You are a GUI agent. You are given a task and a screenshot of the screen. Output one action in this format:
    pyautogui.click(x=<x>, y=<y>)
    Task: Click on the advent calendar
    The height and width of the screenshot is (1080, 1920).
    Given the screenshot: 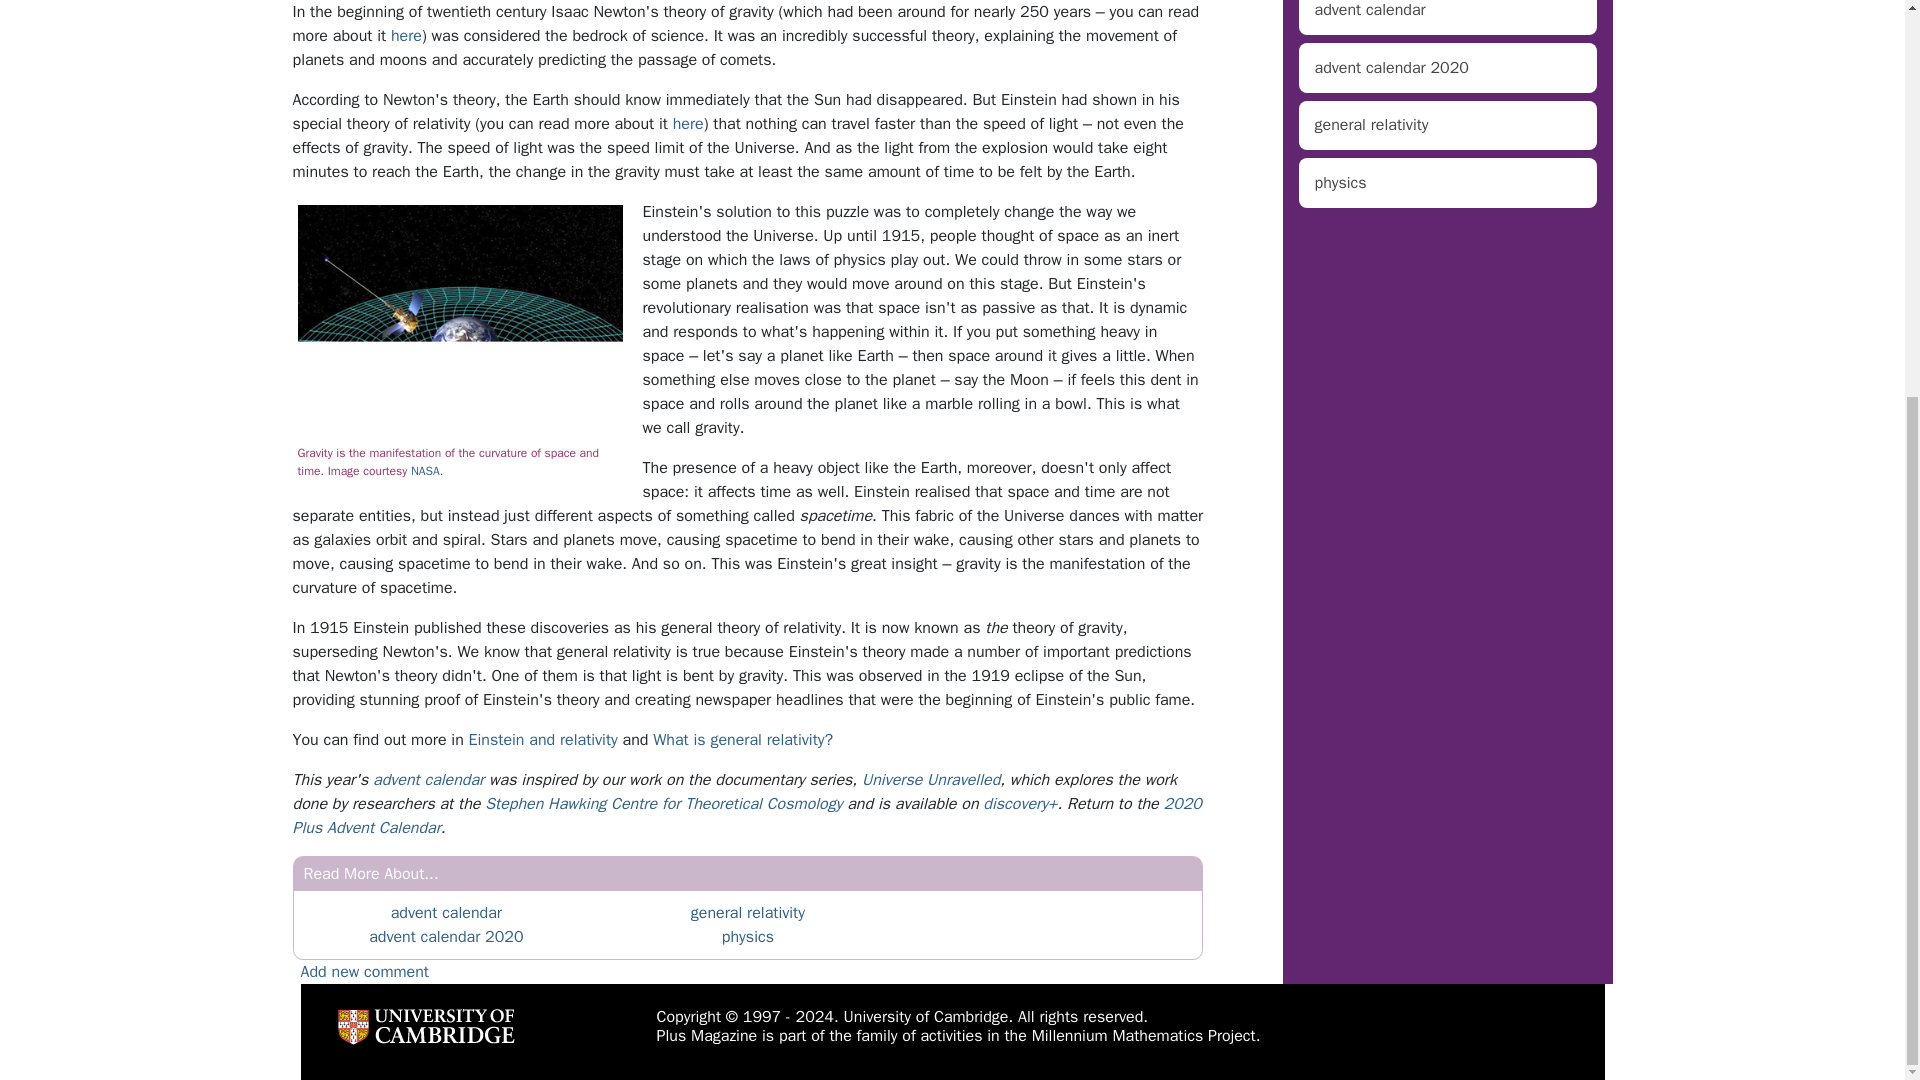 What is the action you would take?
    pyautogui.click(x=428, y=780)
    